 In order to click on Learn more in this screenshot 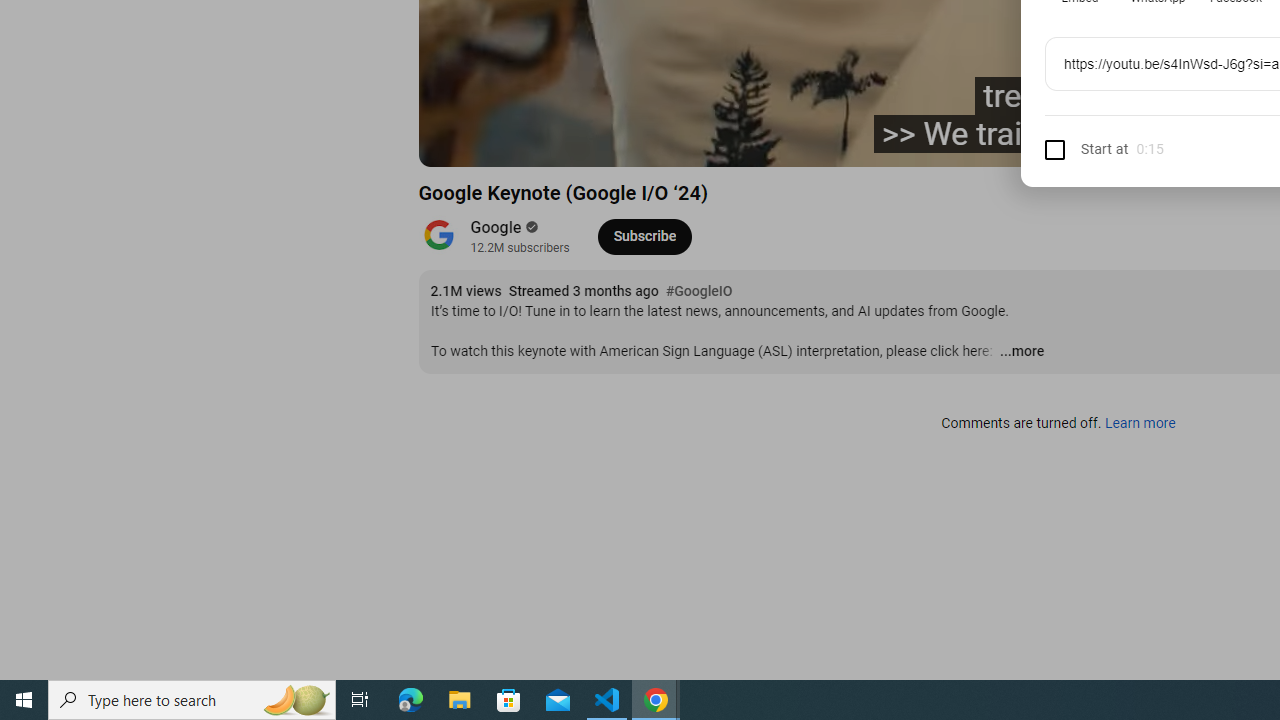, I will do `click(1140, 424)`.